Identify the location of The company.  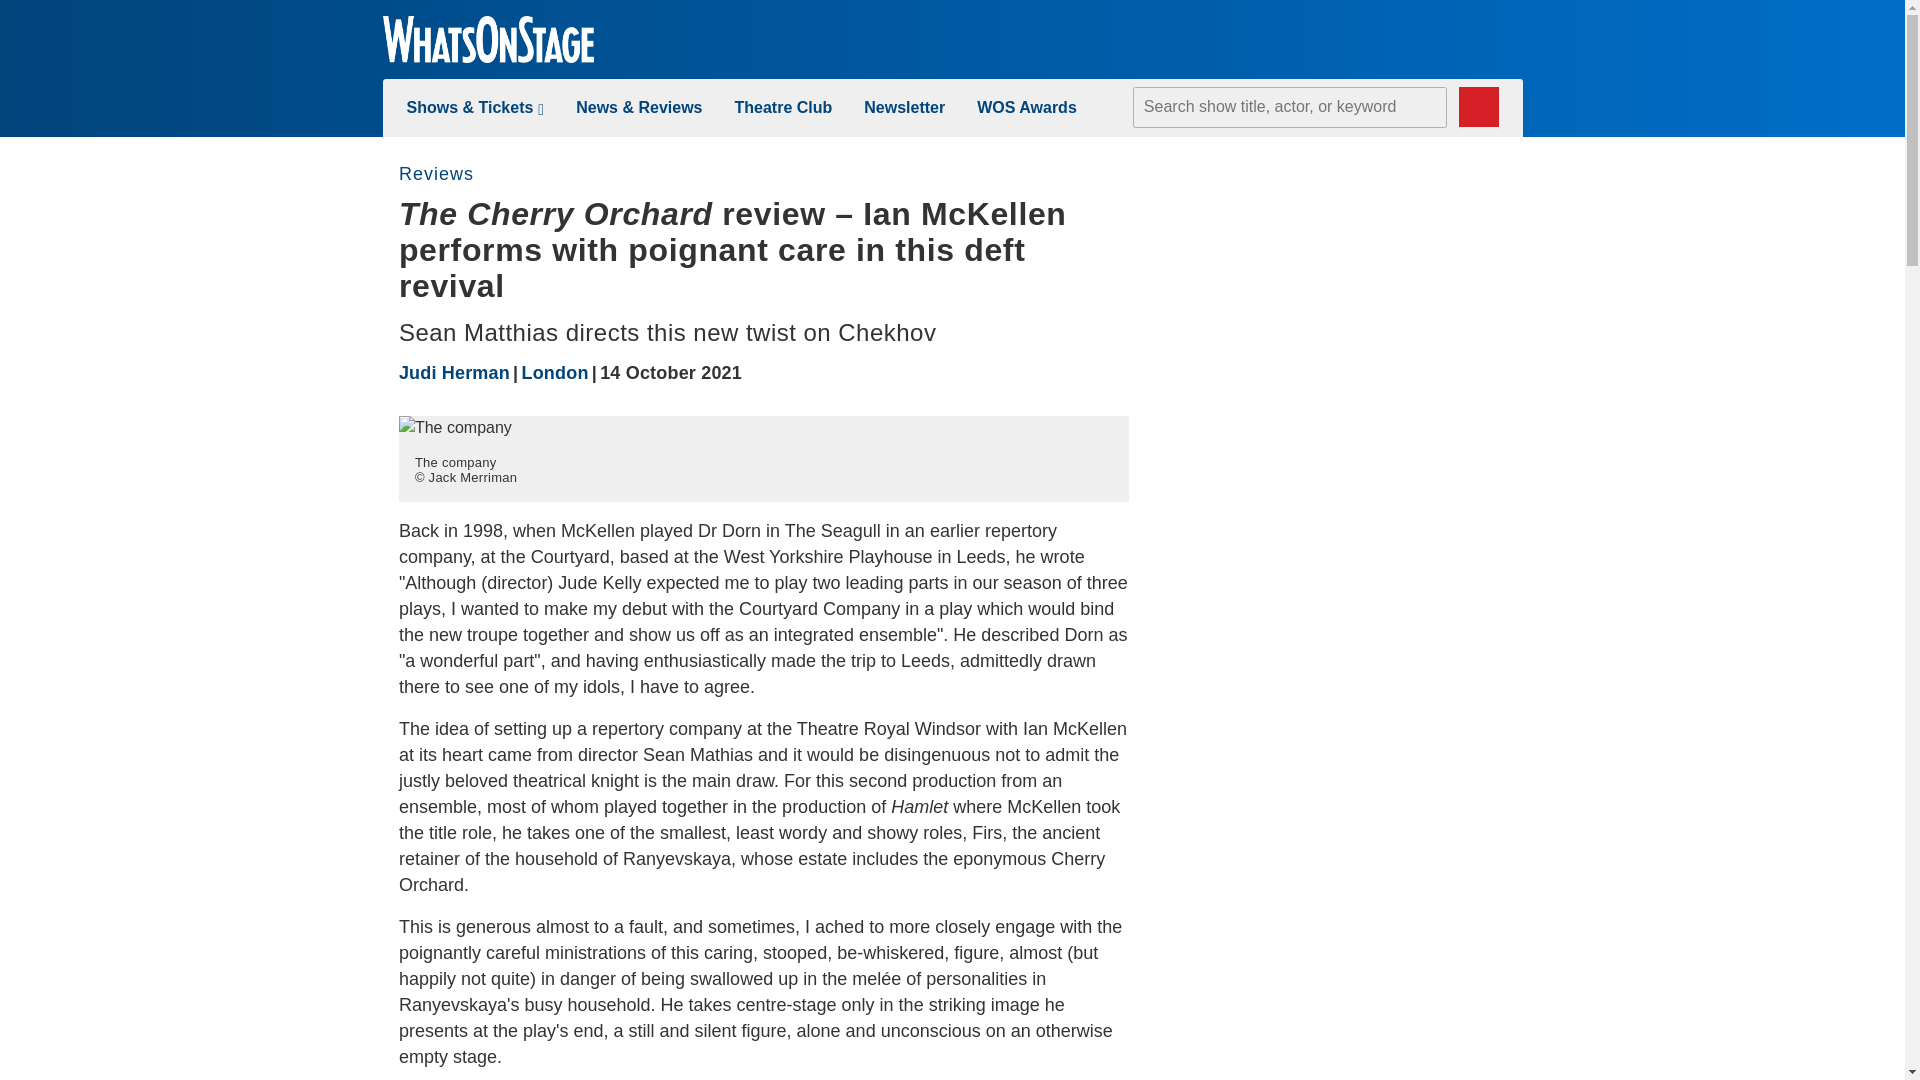
(456, 427).